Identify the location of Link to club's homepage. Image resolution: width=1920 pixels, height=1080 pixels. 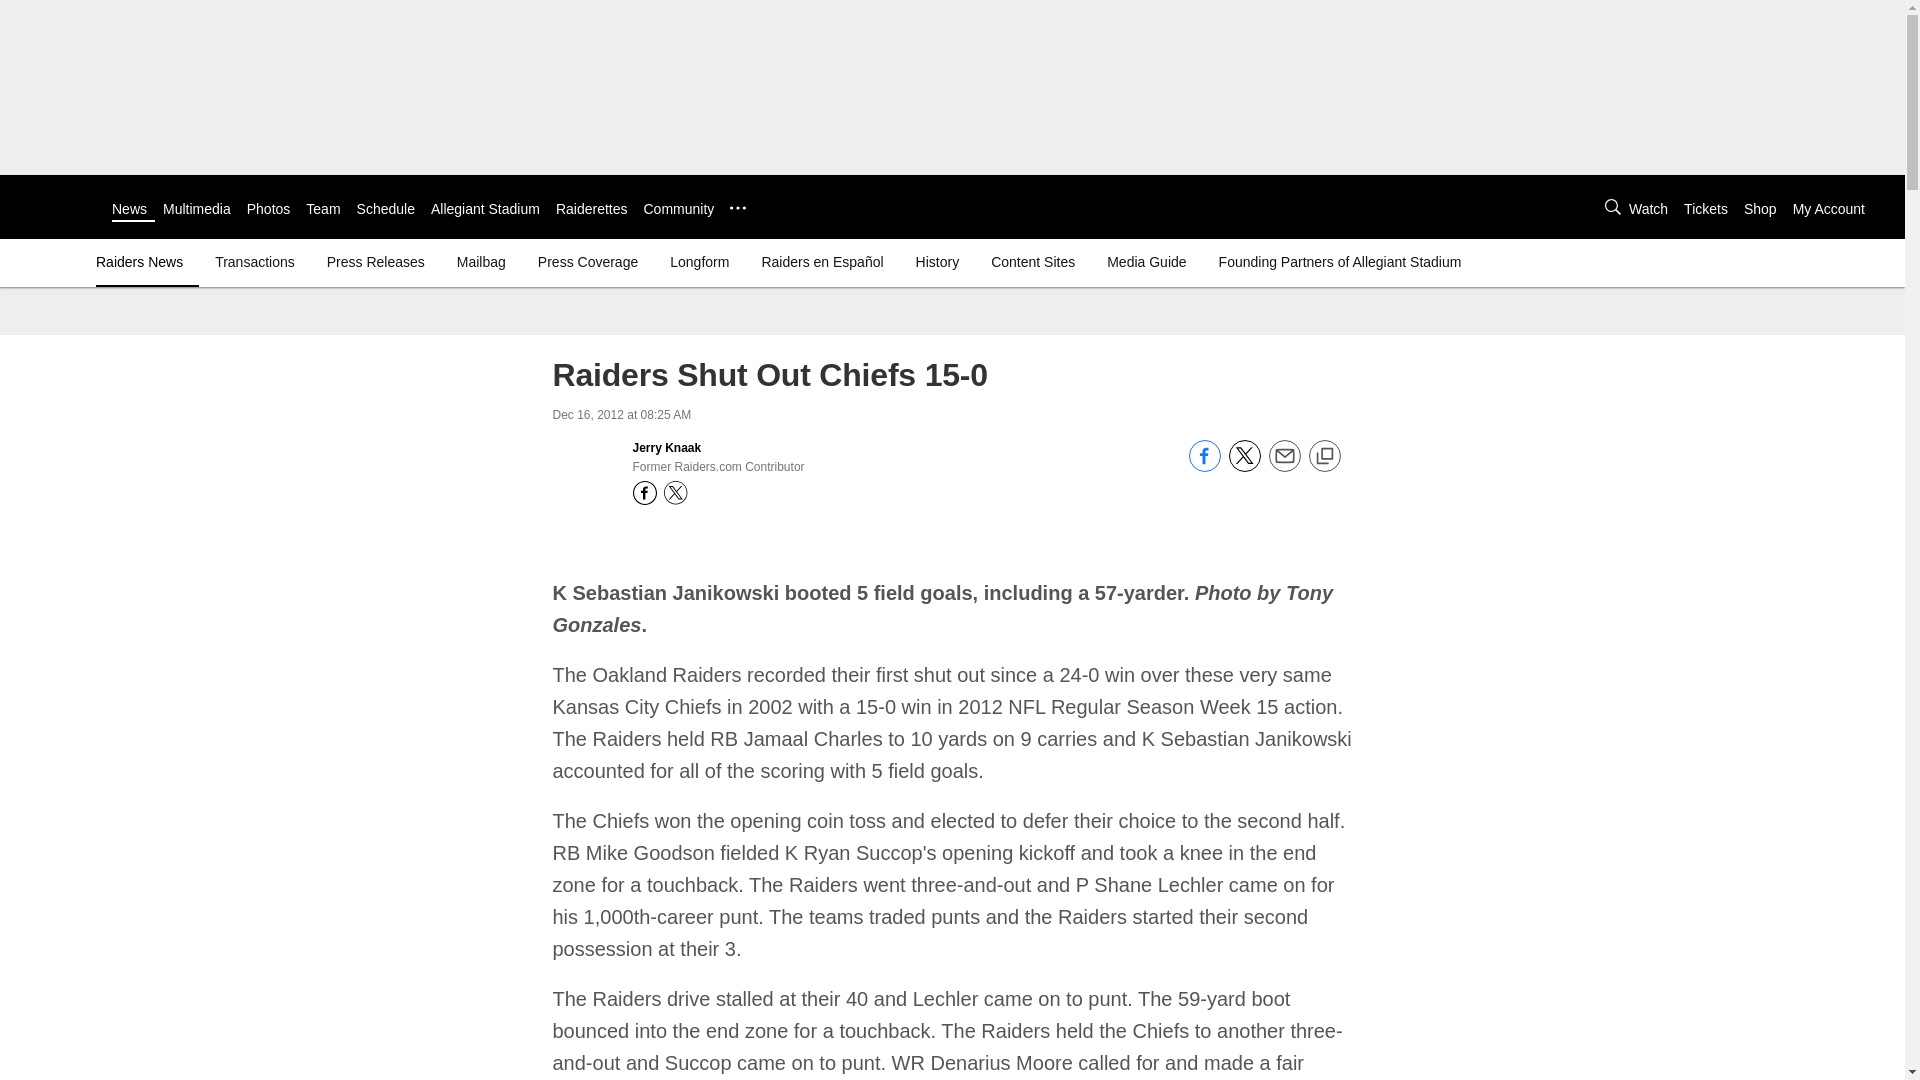
(56, 206).